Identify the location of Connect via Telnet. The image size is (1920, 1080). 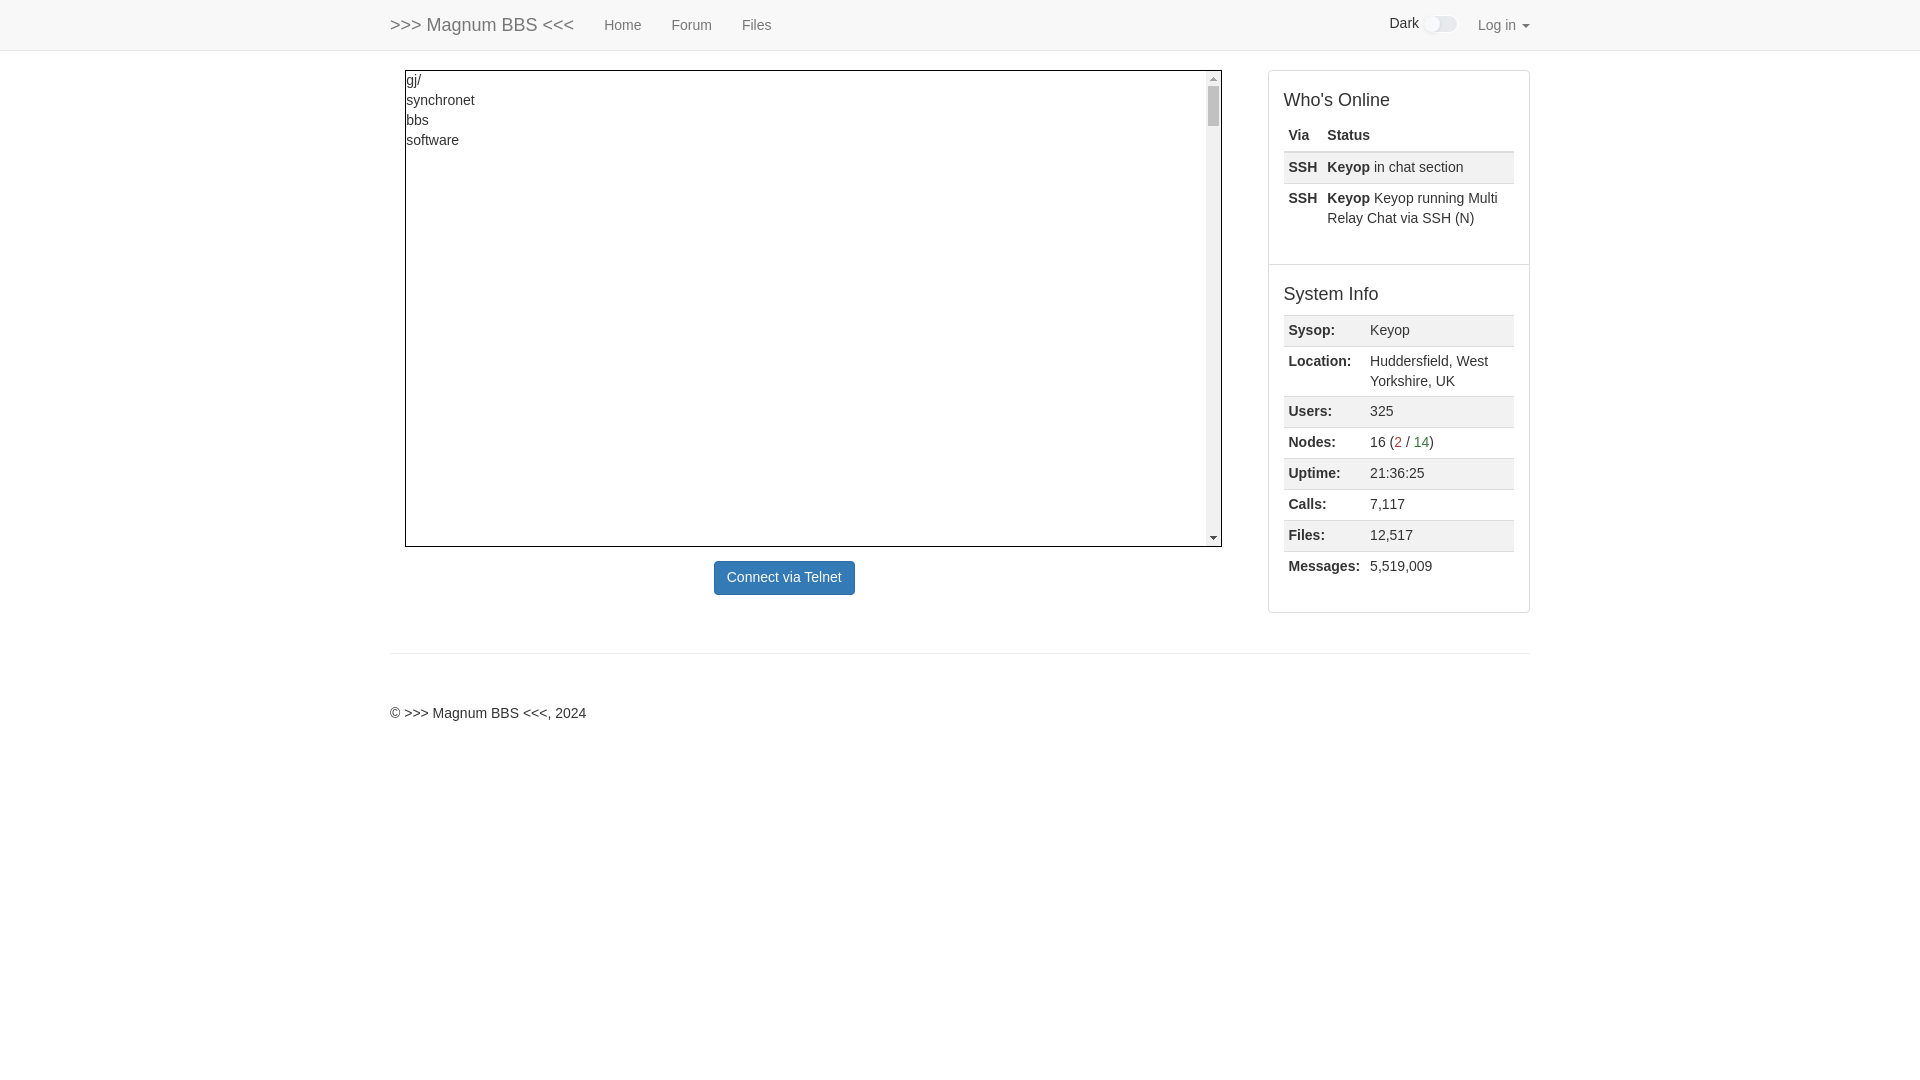
(784, 578).